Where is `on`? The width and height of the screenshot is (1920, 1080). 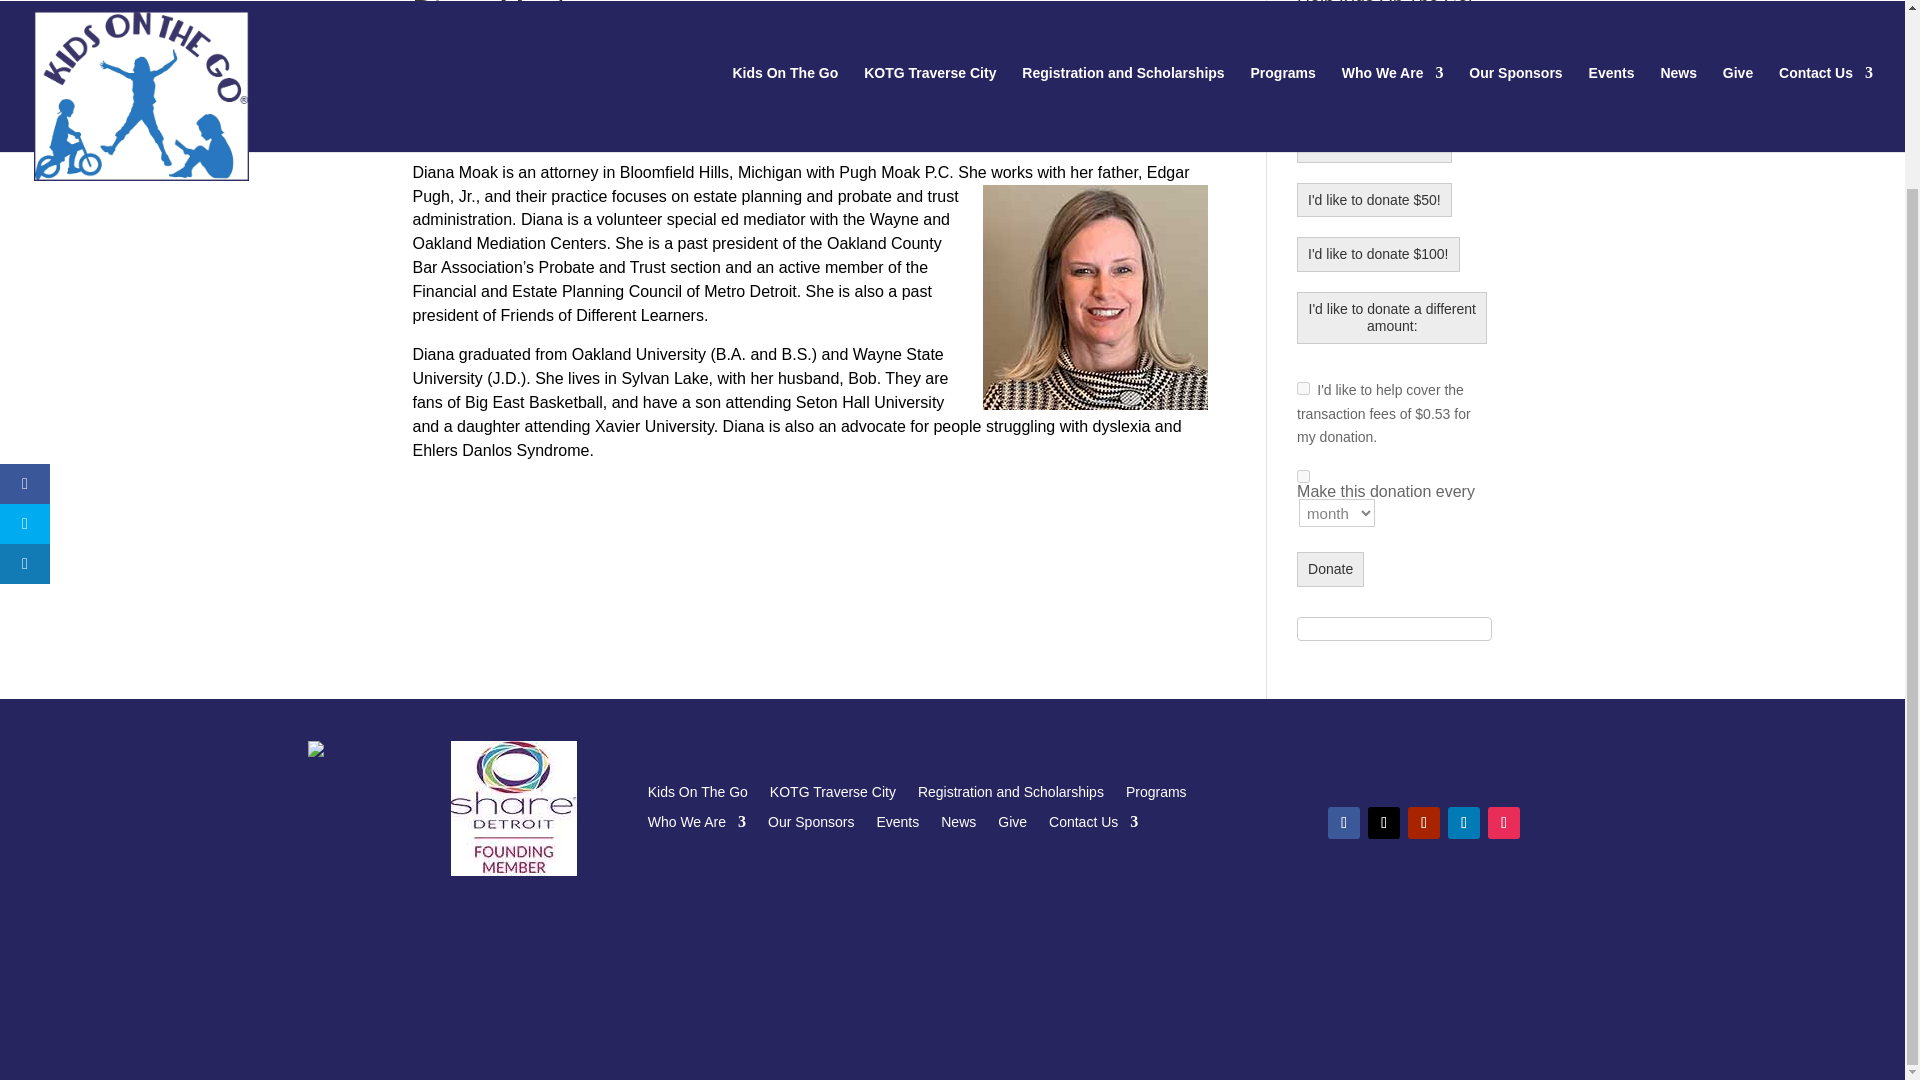 on is located at coordinates (1303, 476).